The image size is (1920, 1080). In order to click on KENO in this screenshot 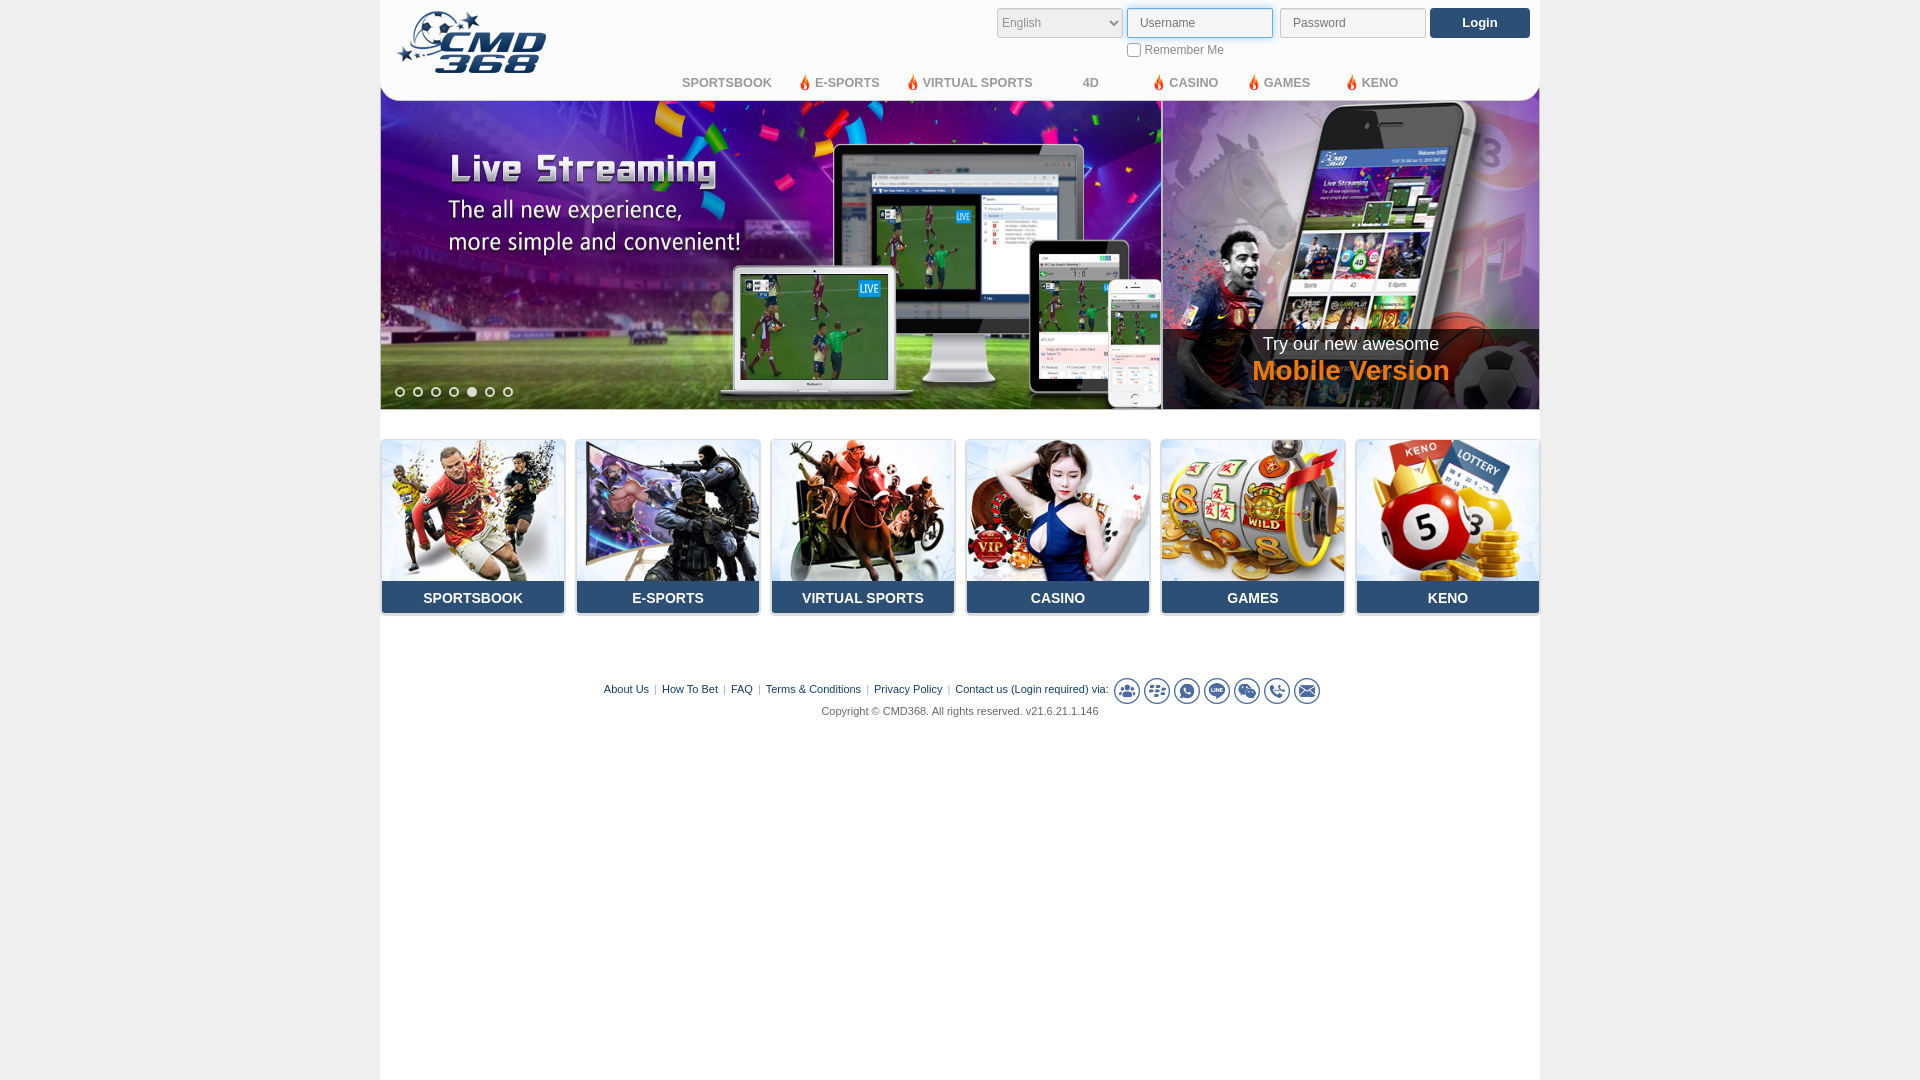, I will do `click(1370, 84)`.